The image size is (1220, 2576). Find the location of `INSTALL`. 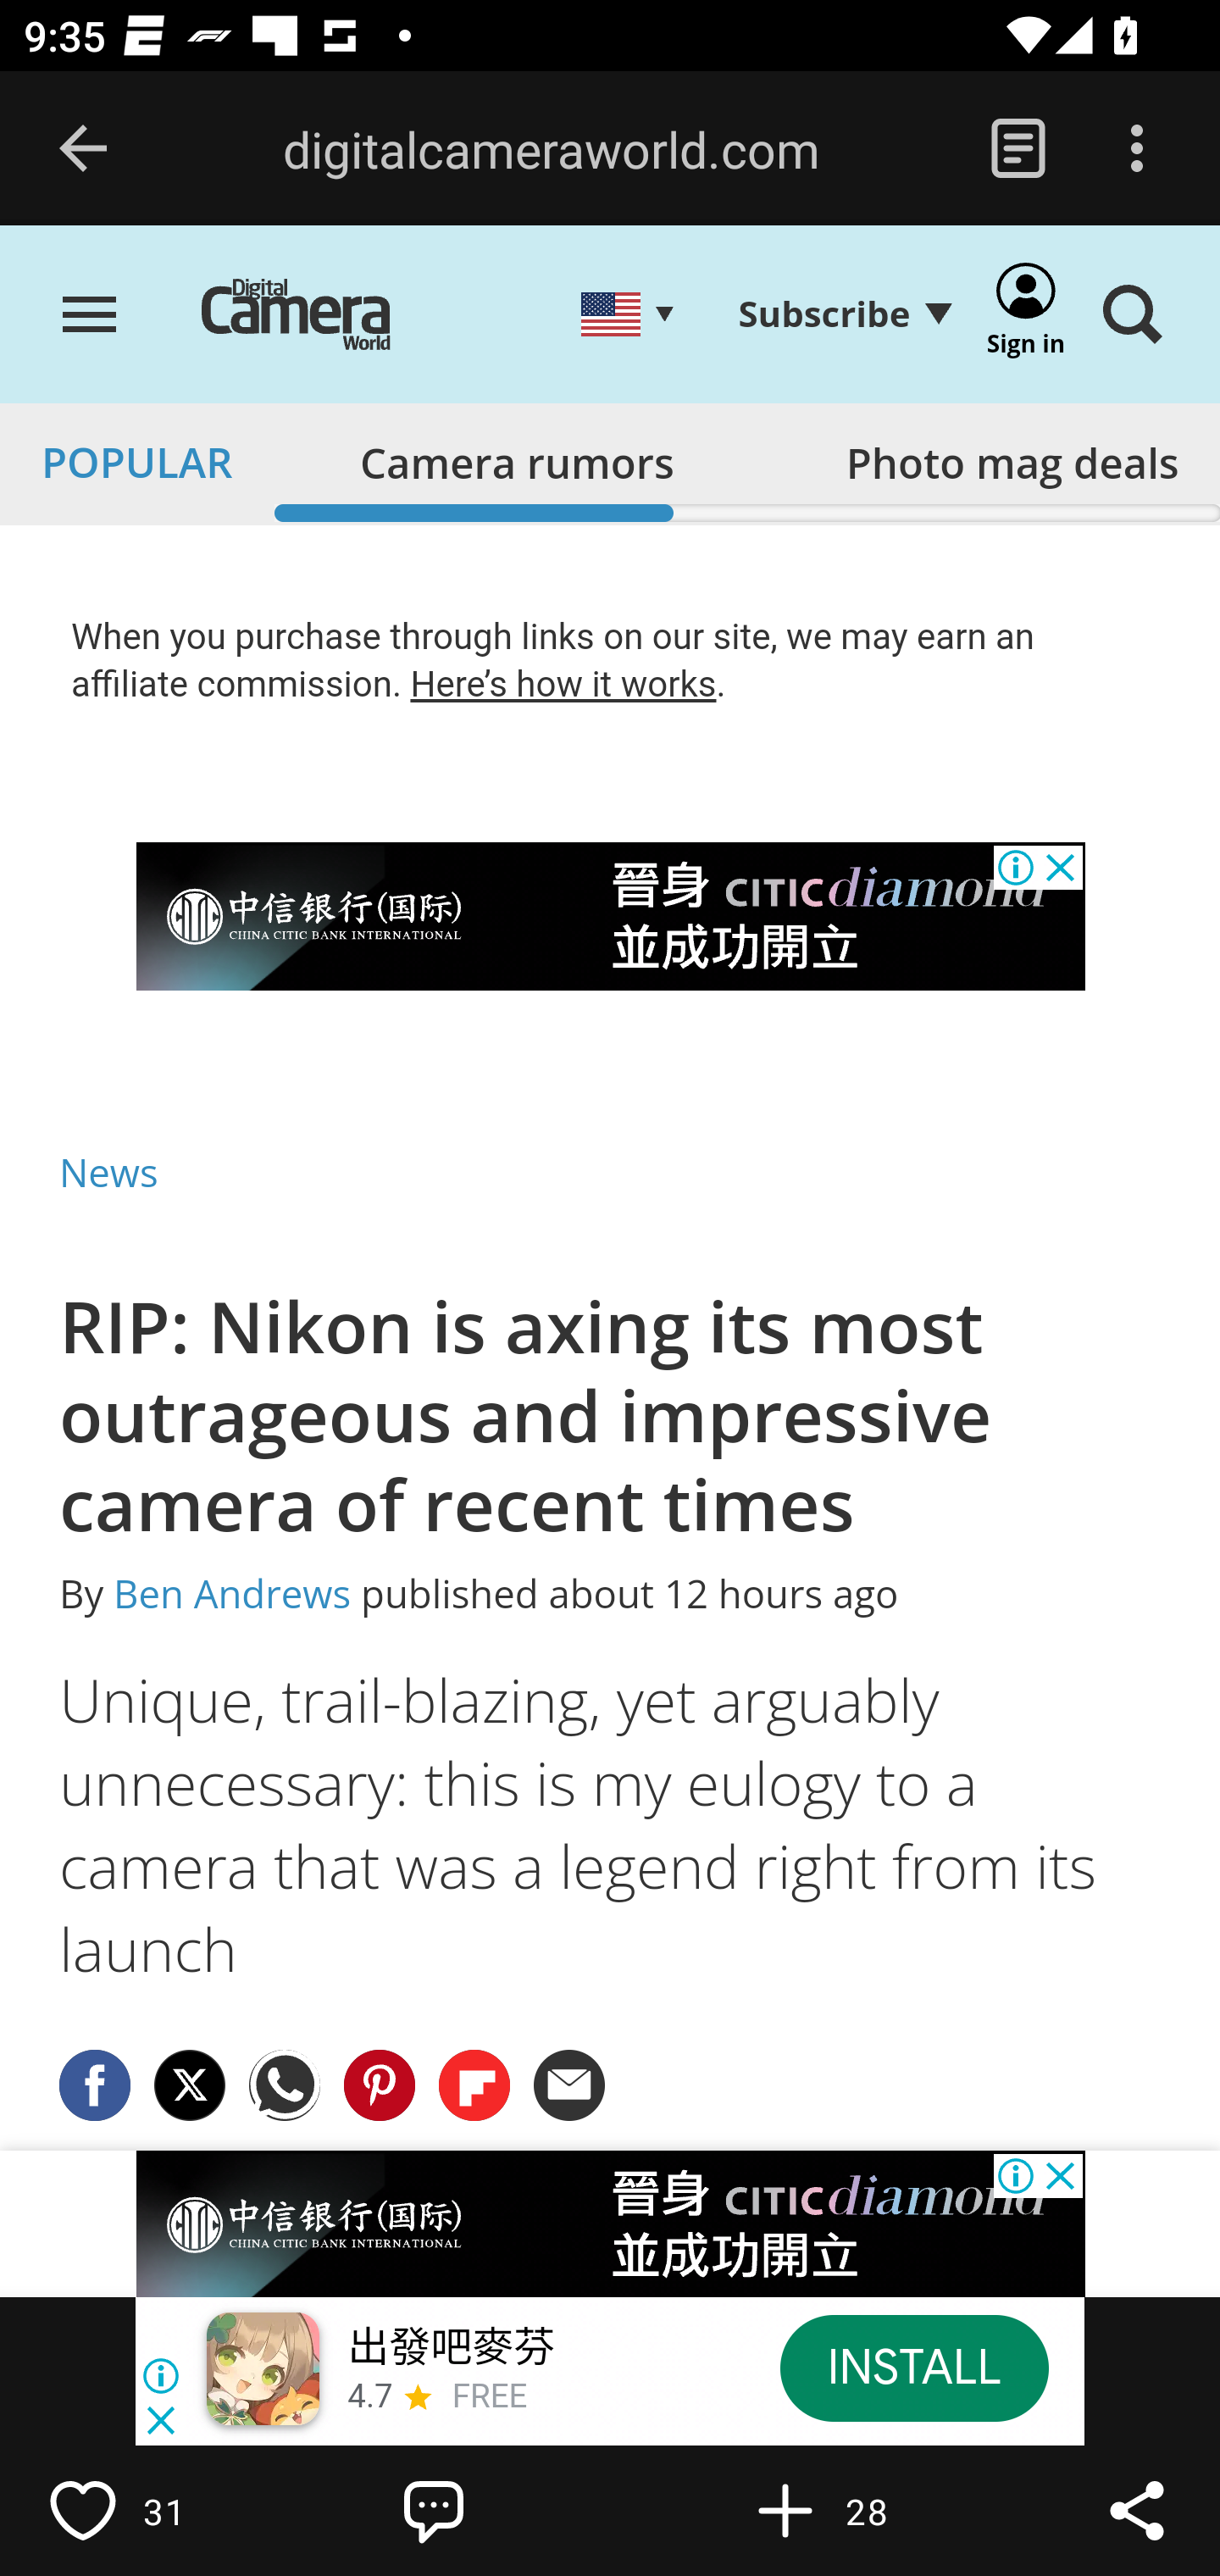

INSTALL is located at coordinates (913, 2368).